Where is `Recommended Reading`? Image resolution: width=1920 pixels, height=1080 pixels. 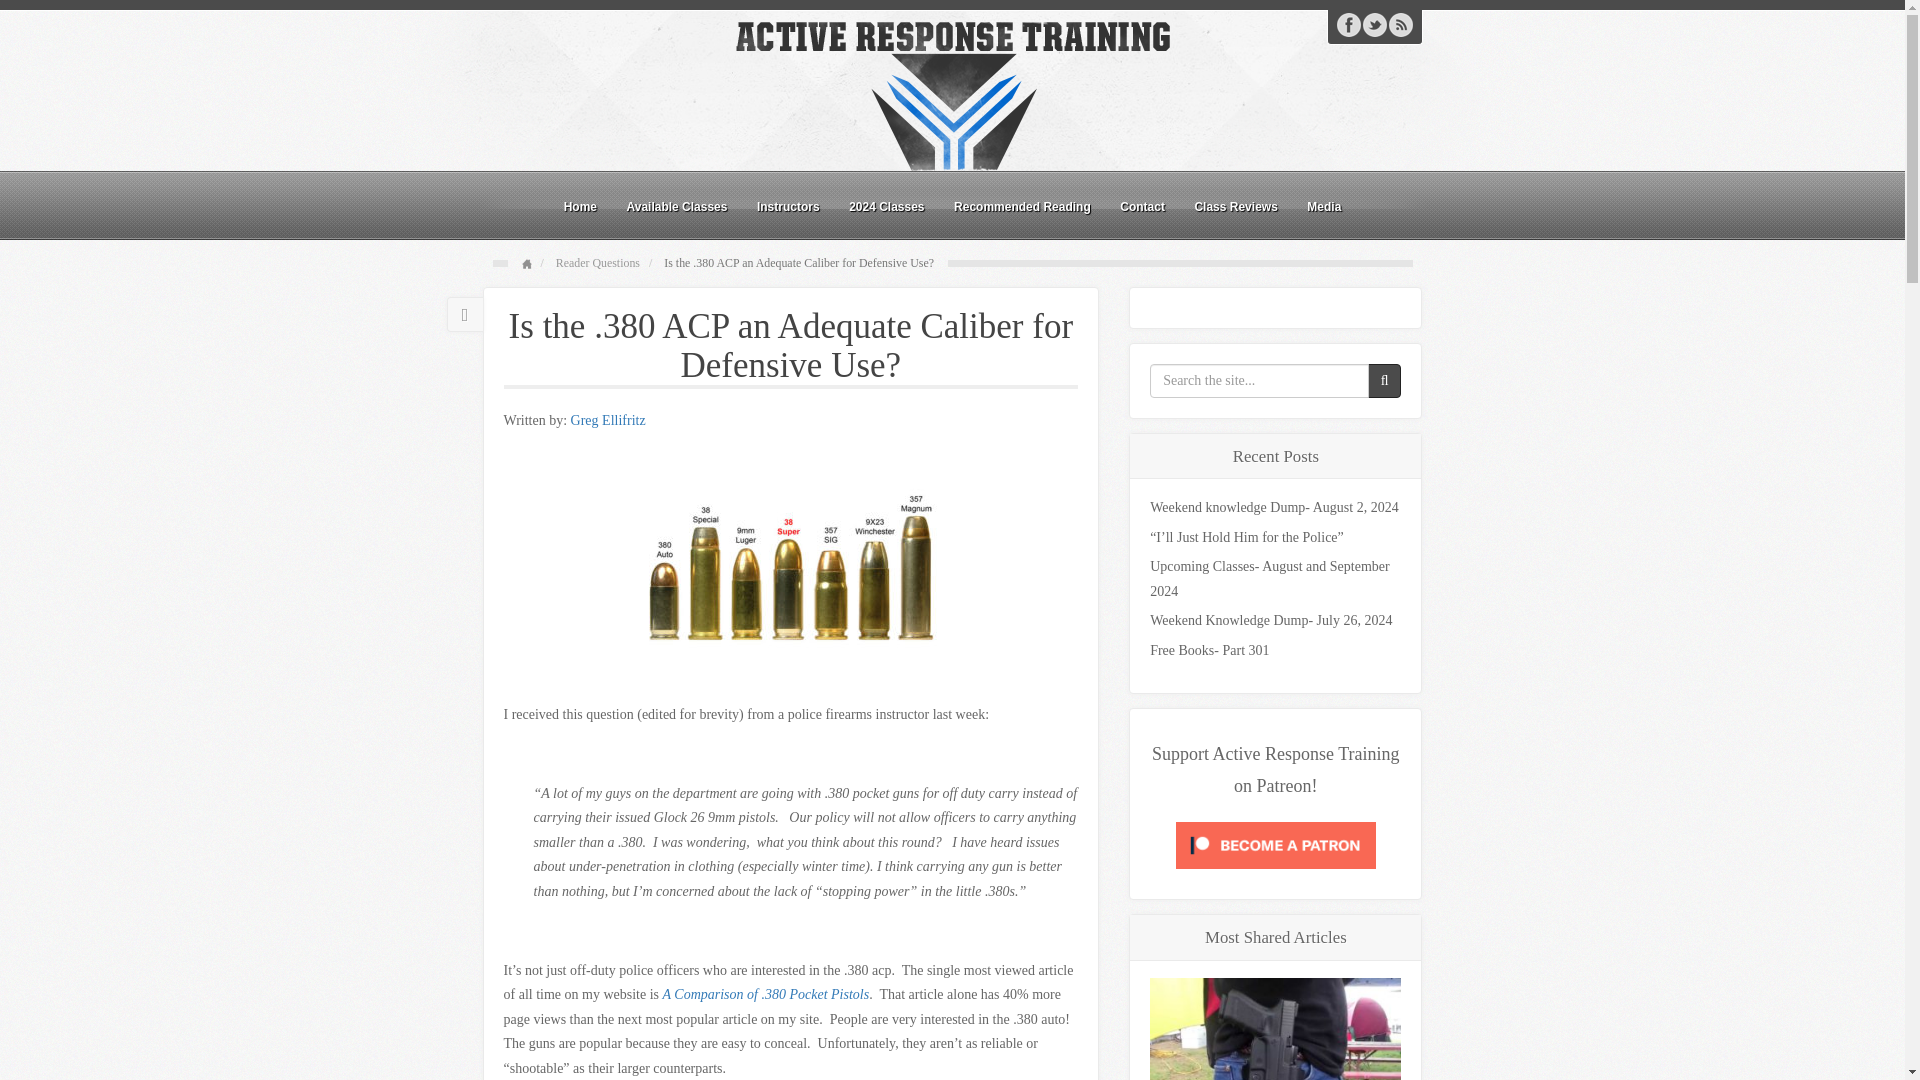
Recommended Reading is located at coordinates (1022, 206).